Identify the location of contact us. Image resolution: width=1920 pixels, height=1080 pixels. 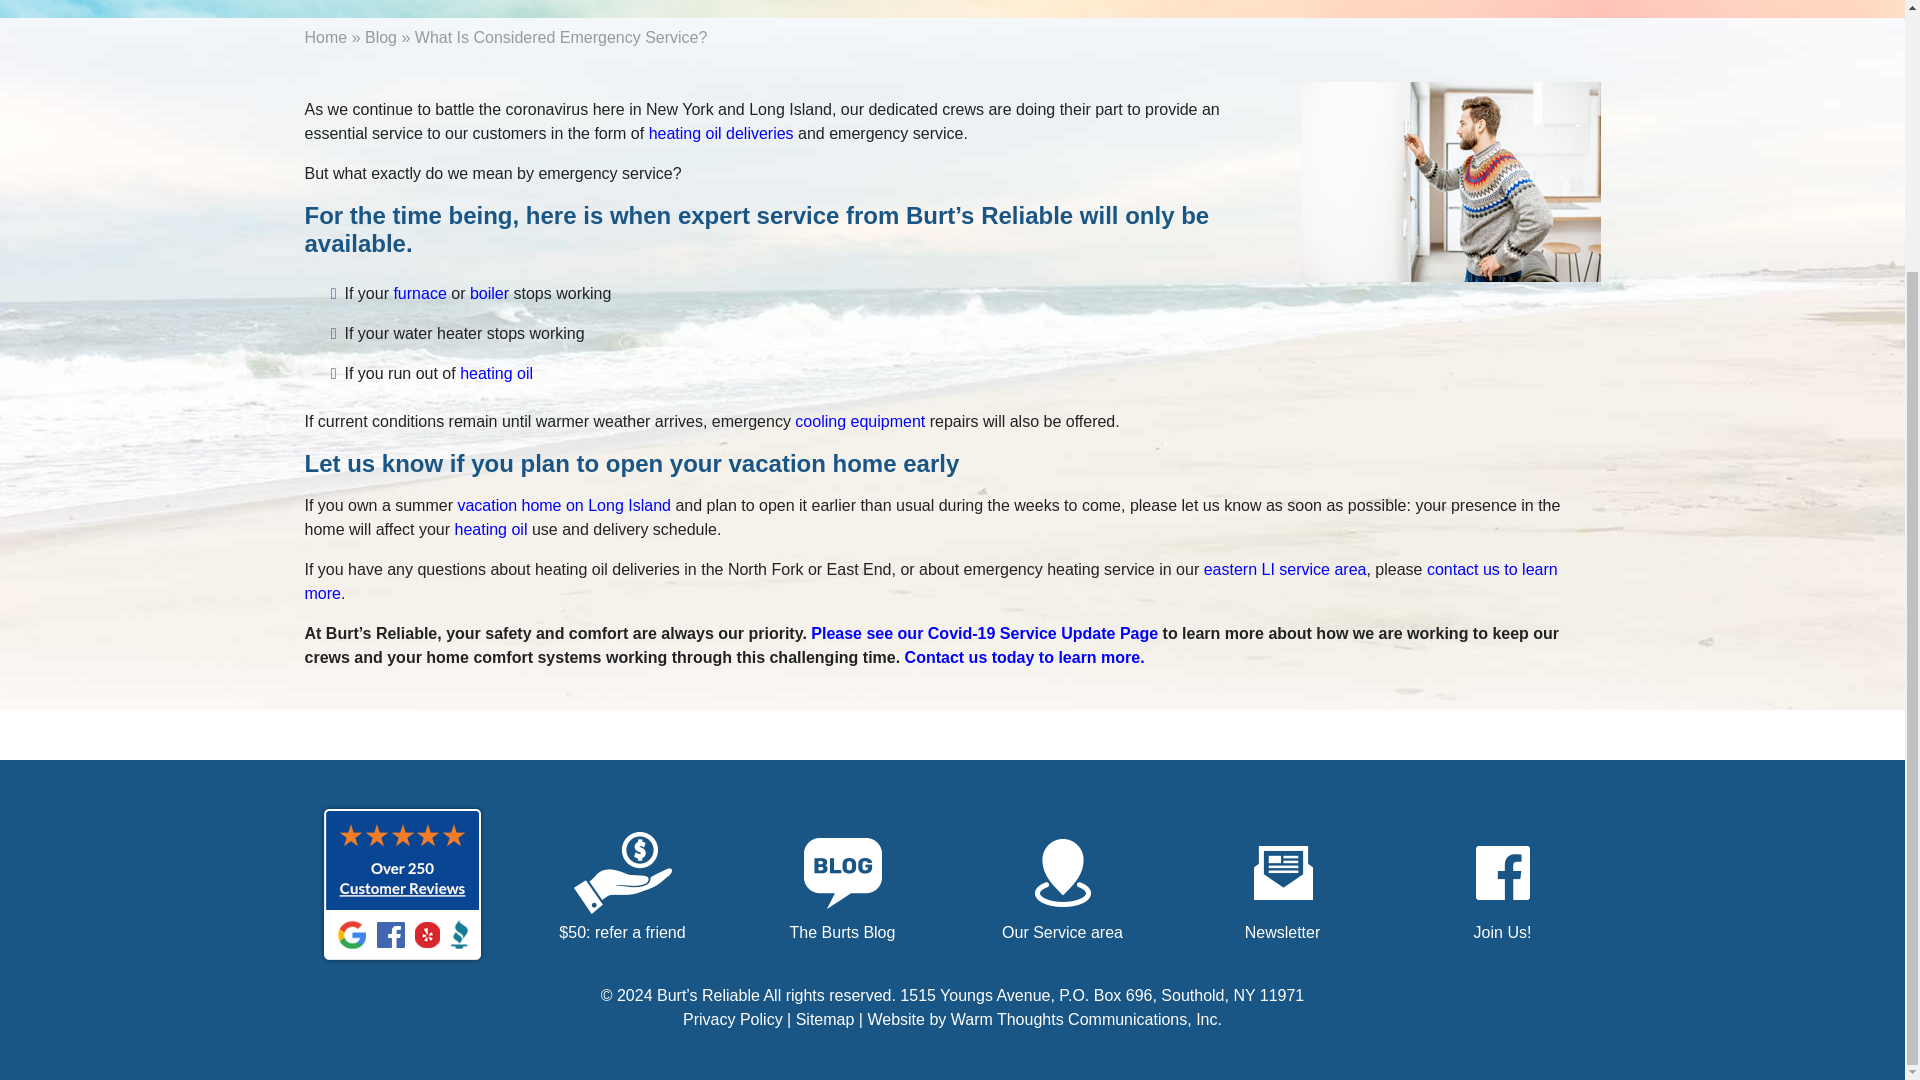
(1024, 658).